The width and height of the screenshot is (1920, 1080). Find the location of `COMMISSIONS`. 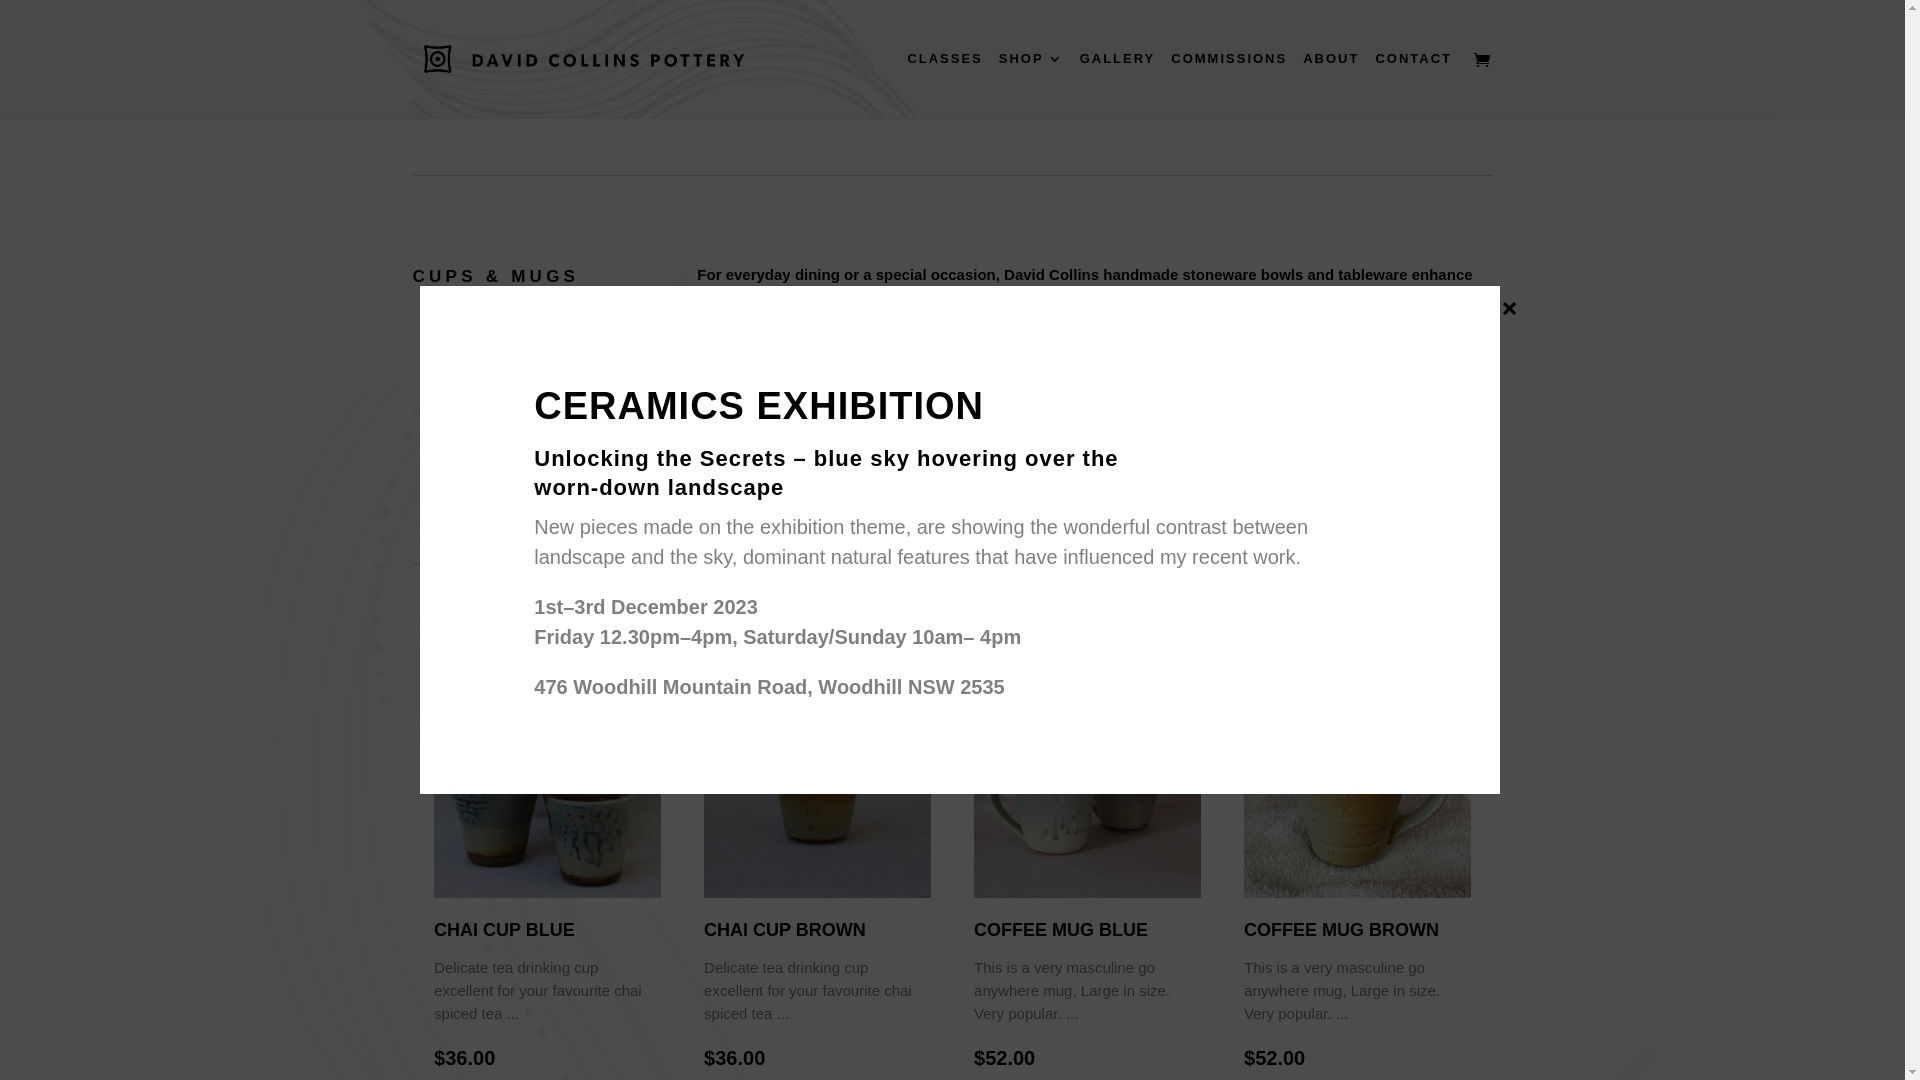

COMMISSIONS is located at coordinates (1229, 85).